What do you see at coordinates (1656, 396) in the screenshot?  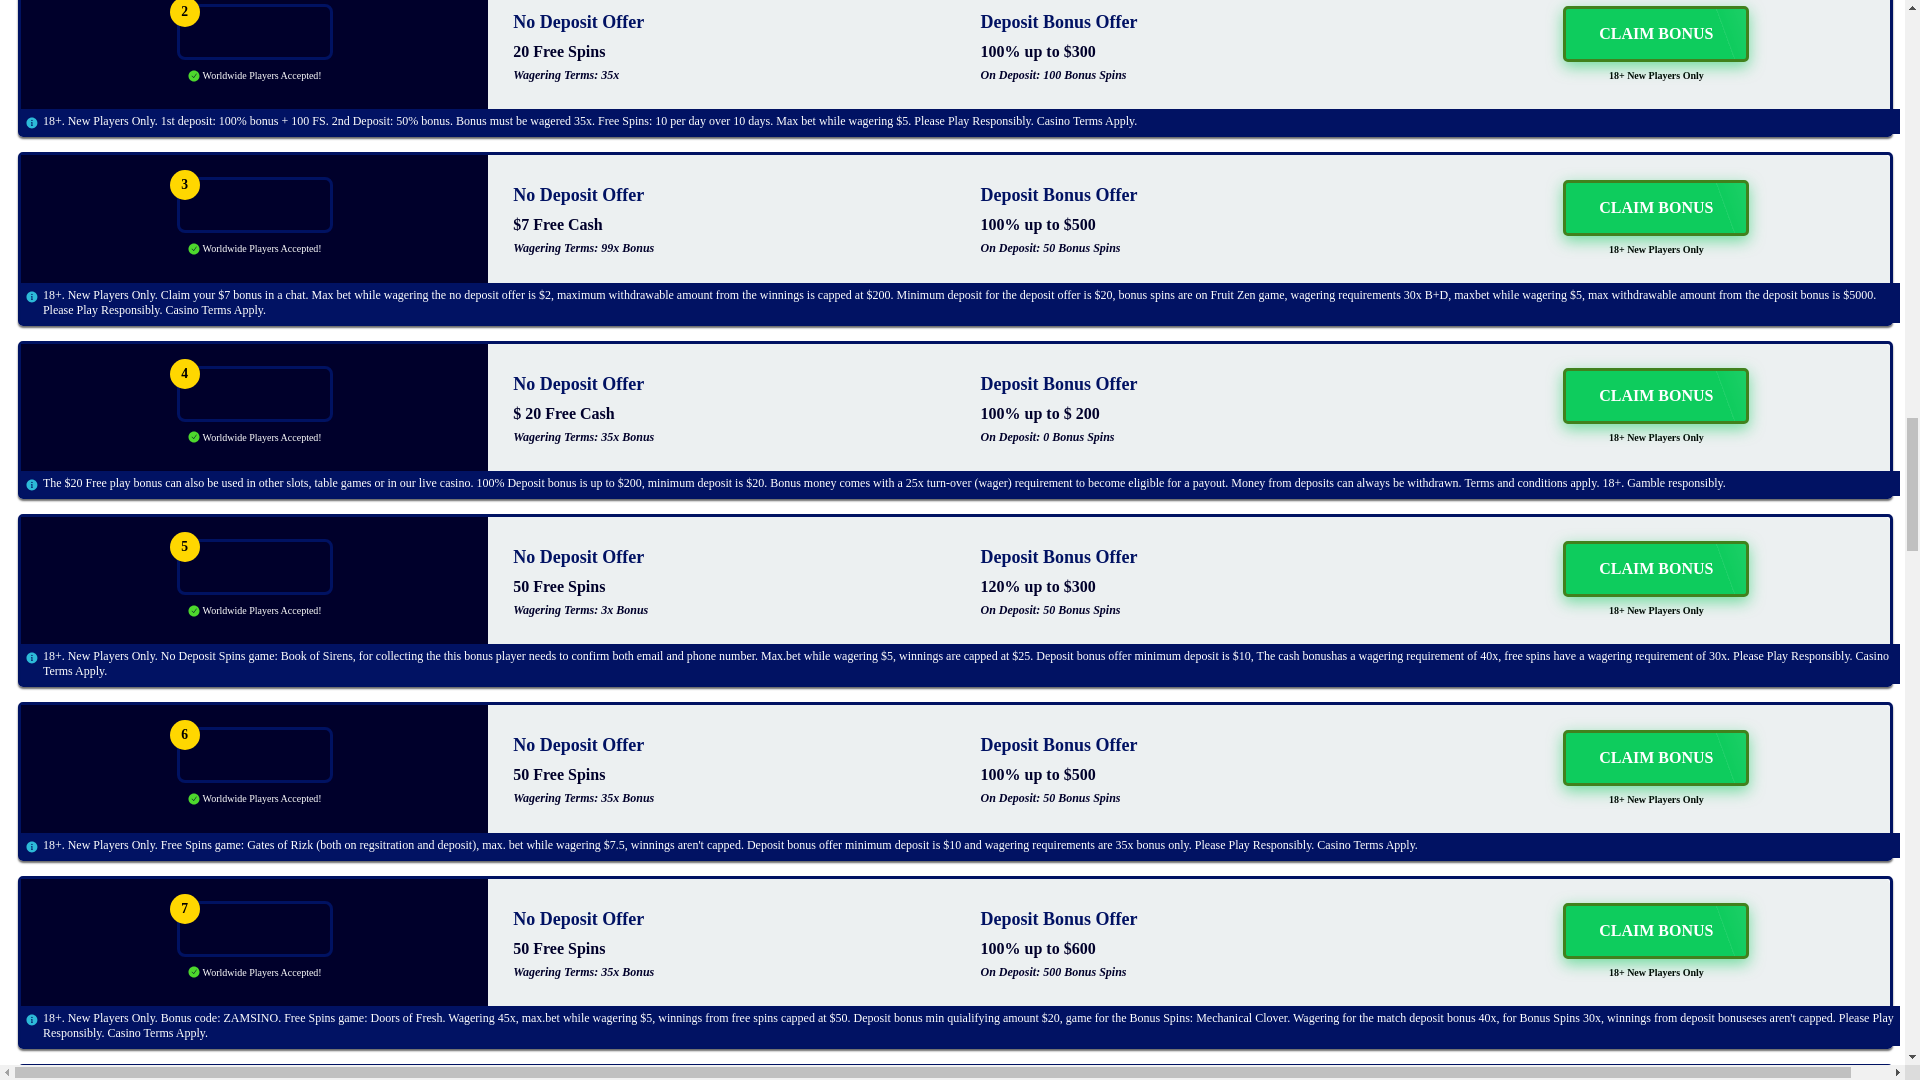 I see `CLAIM BONUS` at bounding box center [1656, 396].